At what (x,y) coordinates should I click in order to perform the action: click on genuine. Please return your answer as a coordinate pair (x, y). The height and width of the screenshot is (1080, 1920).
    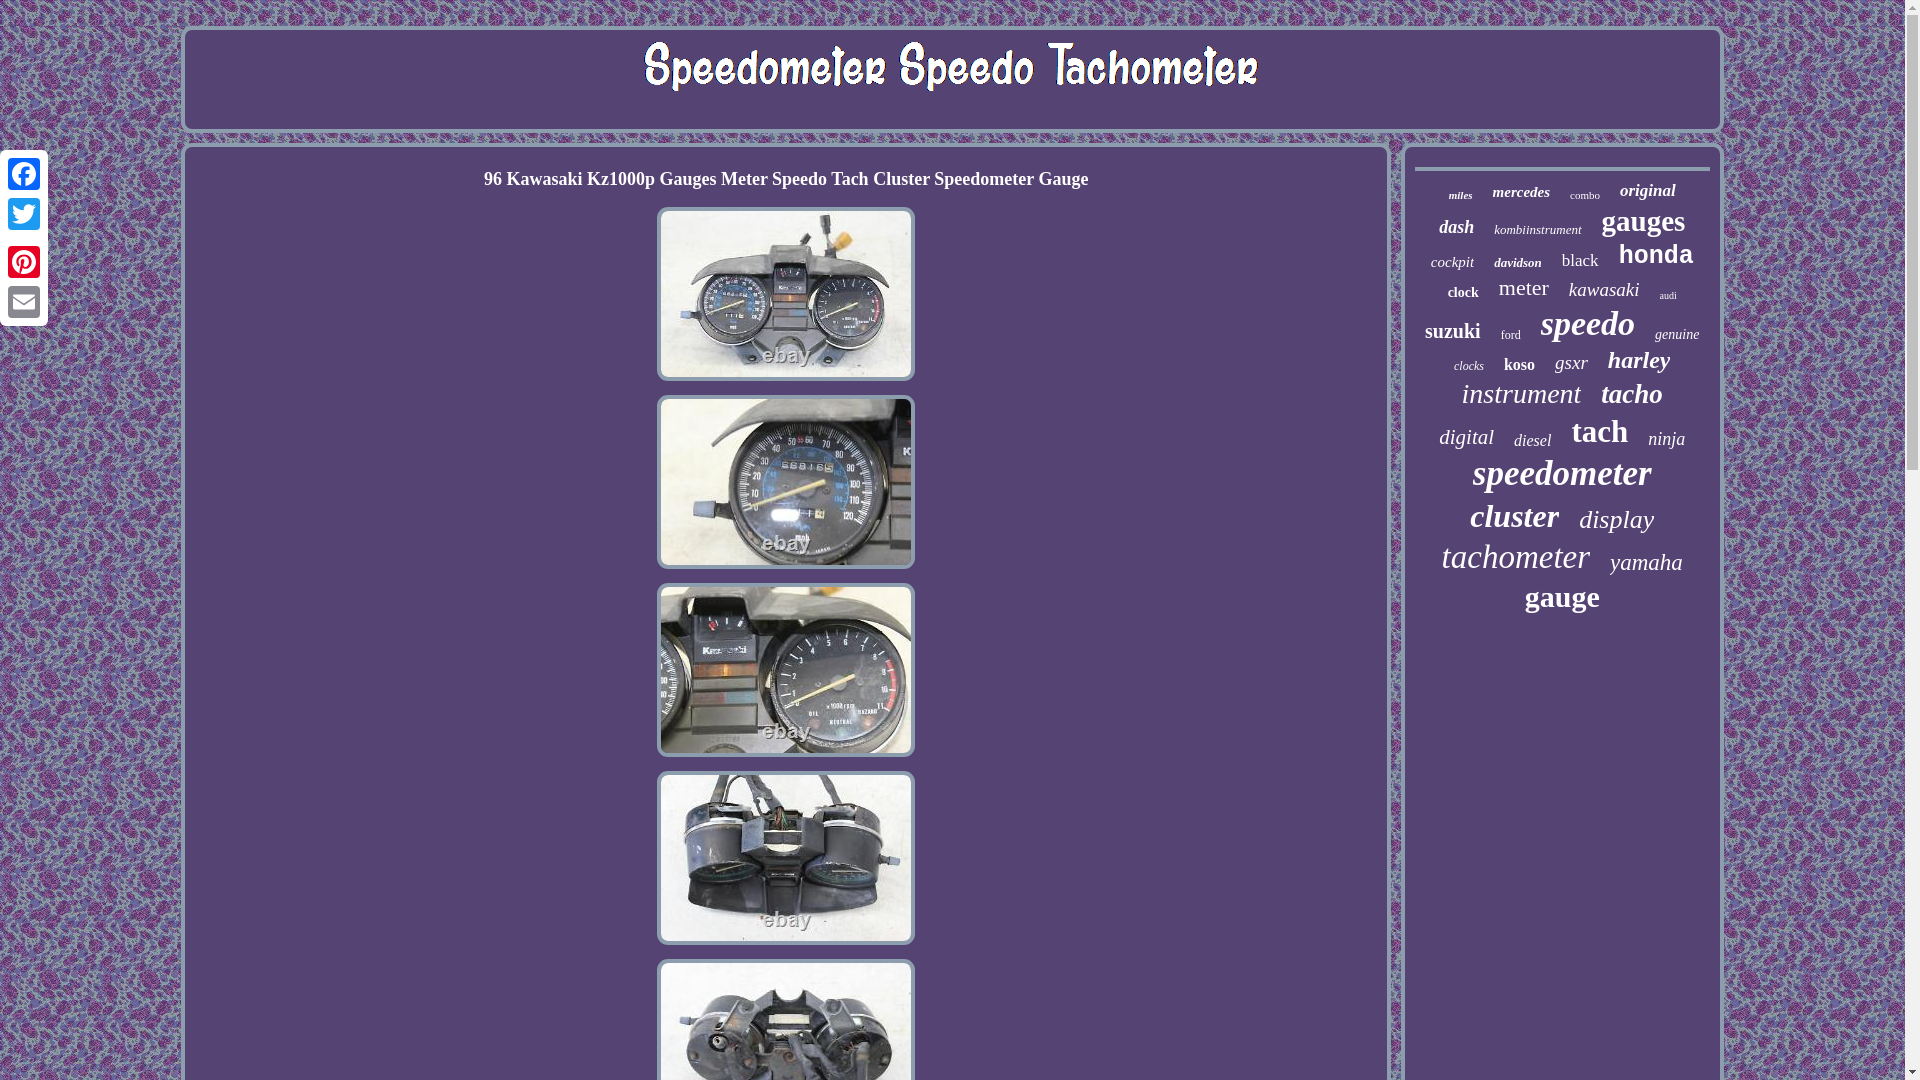
    Looking at the image, I should click on (1677, 335).